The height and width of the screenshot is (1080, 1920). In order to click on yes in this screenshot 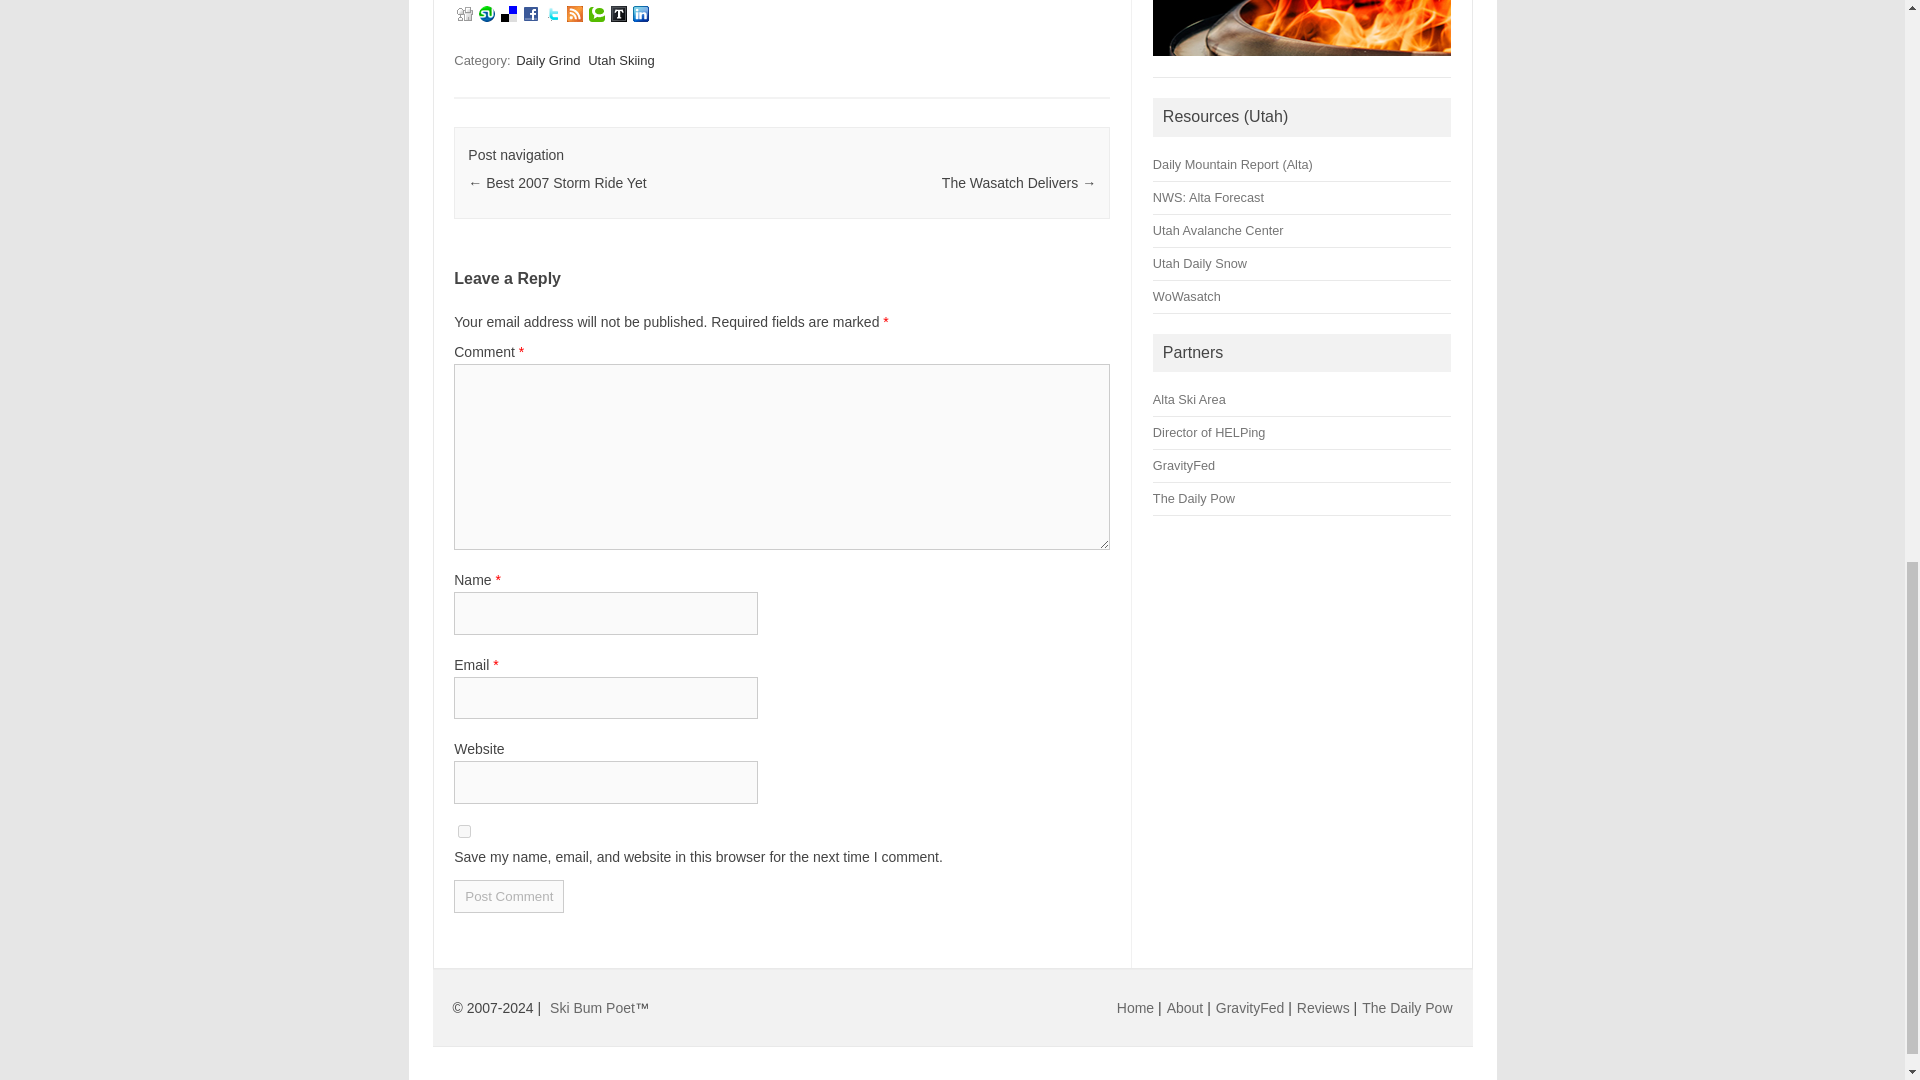, I will do `click(464, 832)`.